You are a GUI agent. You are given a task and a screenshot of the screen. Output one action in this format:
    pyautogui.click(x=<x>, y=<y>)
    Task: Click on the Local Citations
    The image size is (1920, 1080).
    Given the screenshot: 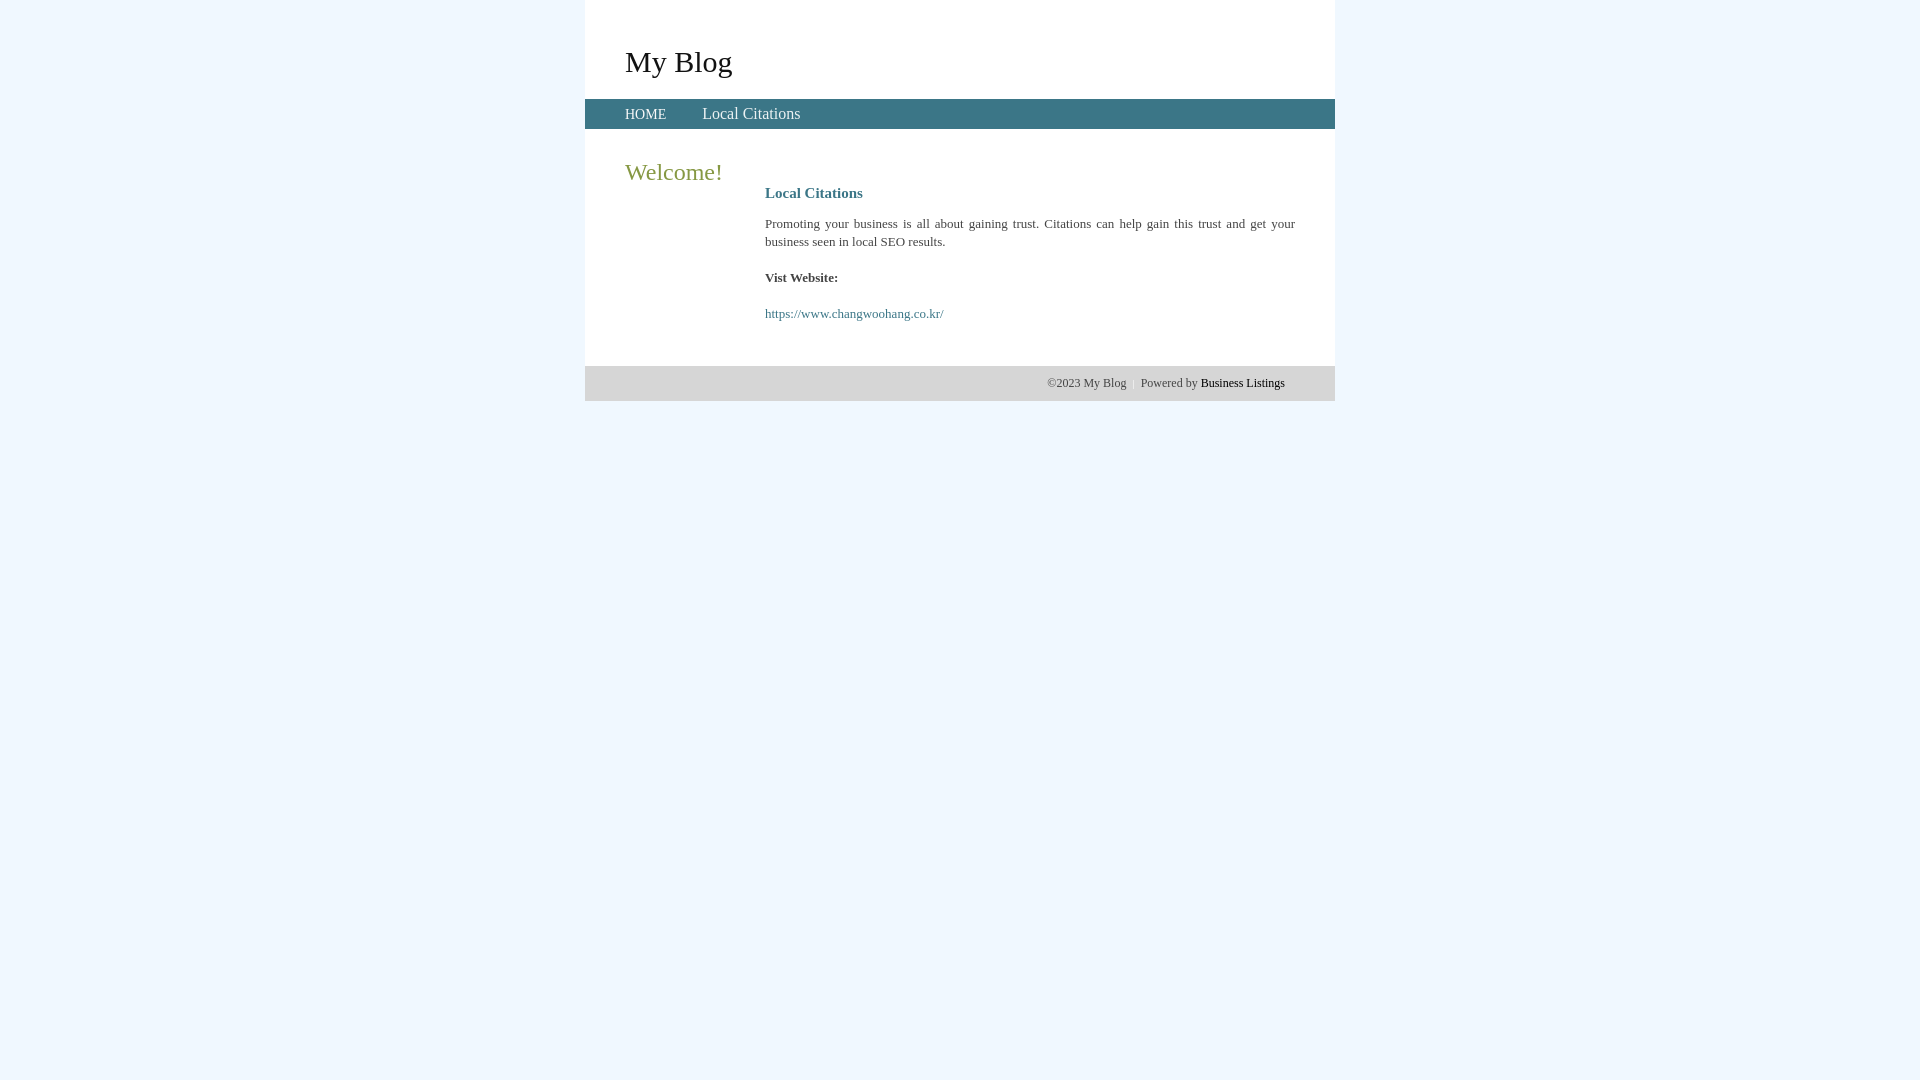 What is the action you would take?
    pyautogui.click(x=751, y=114)
    